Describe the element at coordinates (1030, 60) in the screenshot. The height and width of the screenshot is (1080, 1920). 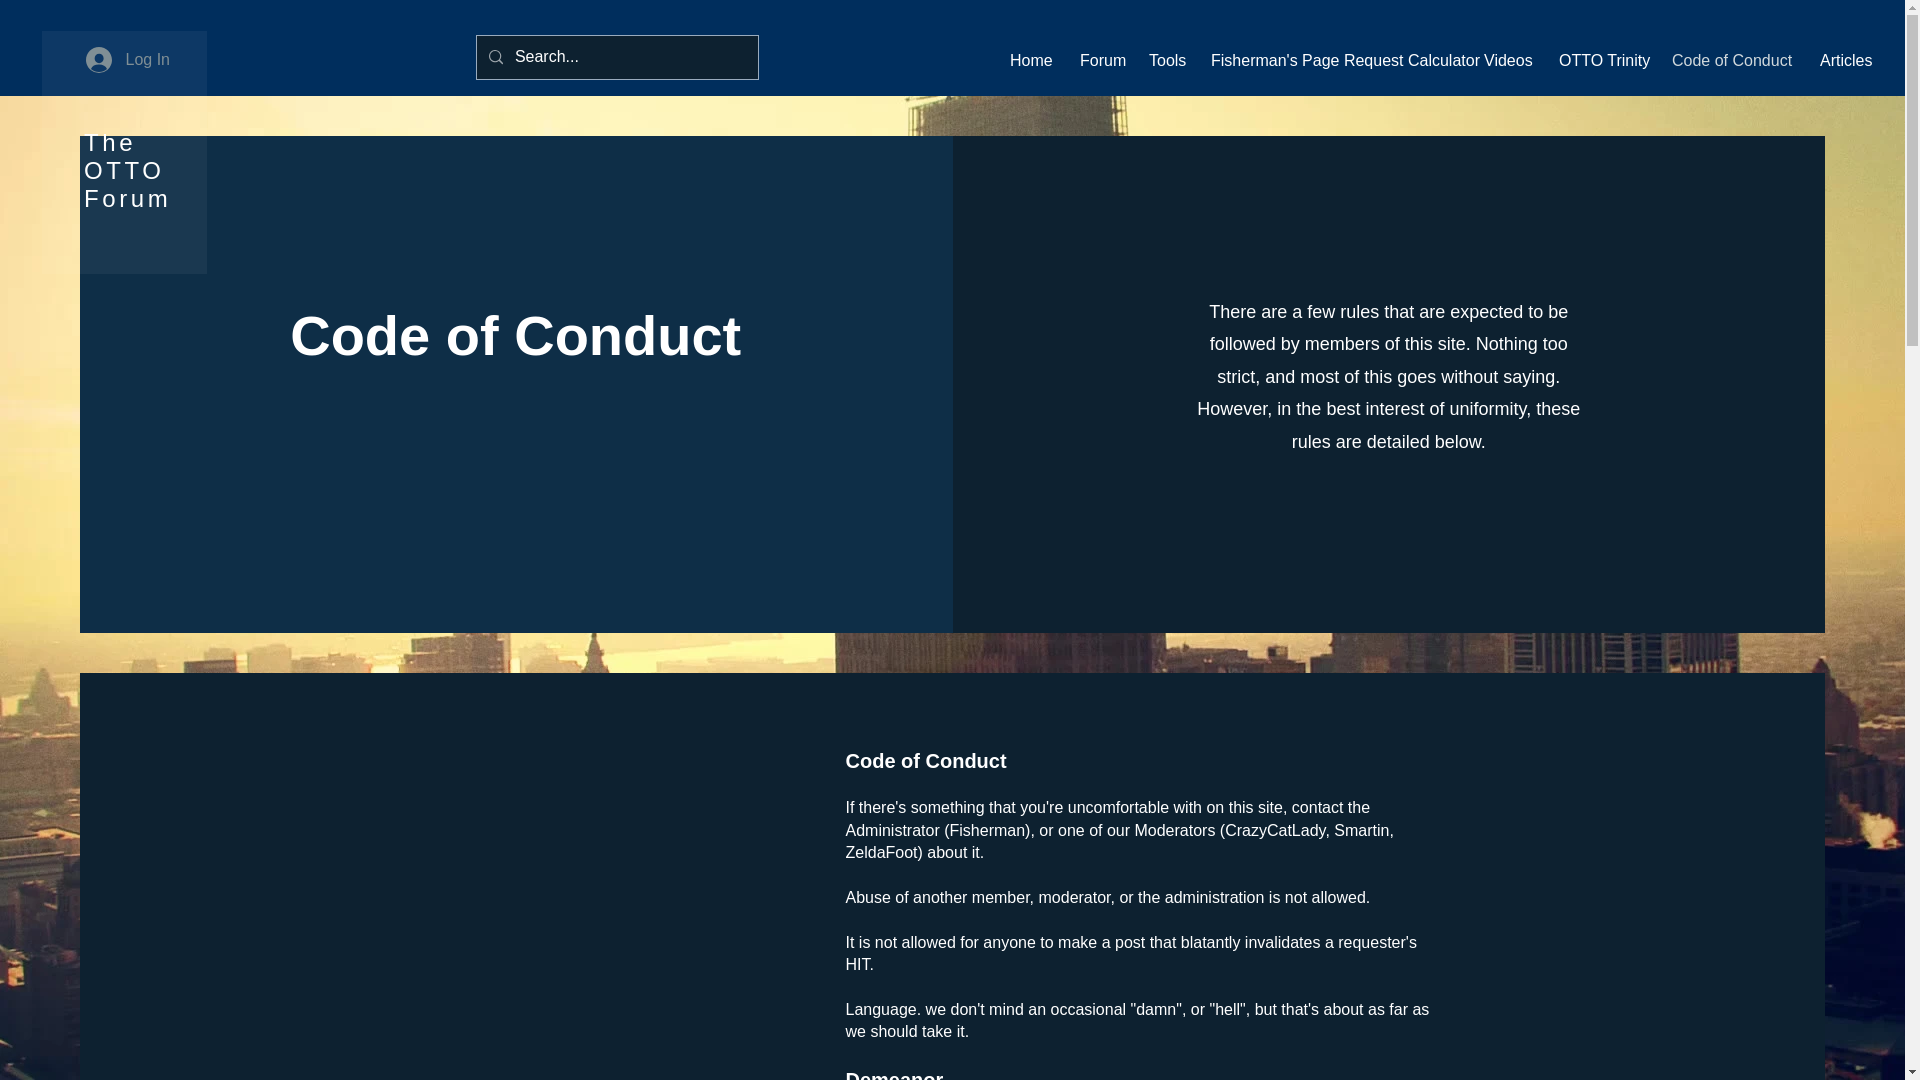
I see `Home` at that location.